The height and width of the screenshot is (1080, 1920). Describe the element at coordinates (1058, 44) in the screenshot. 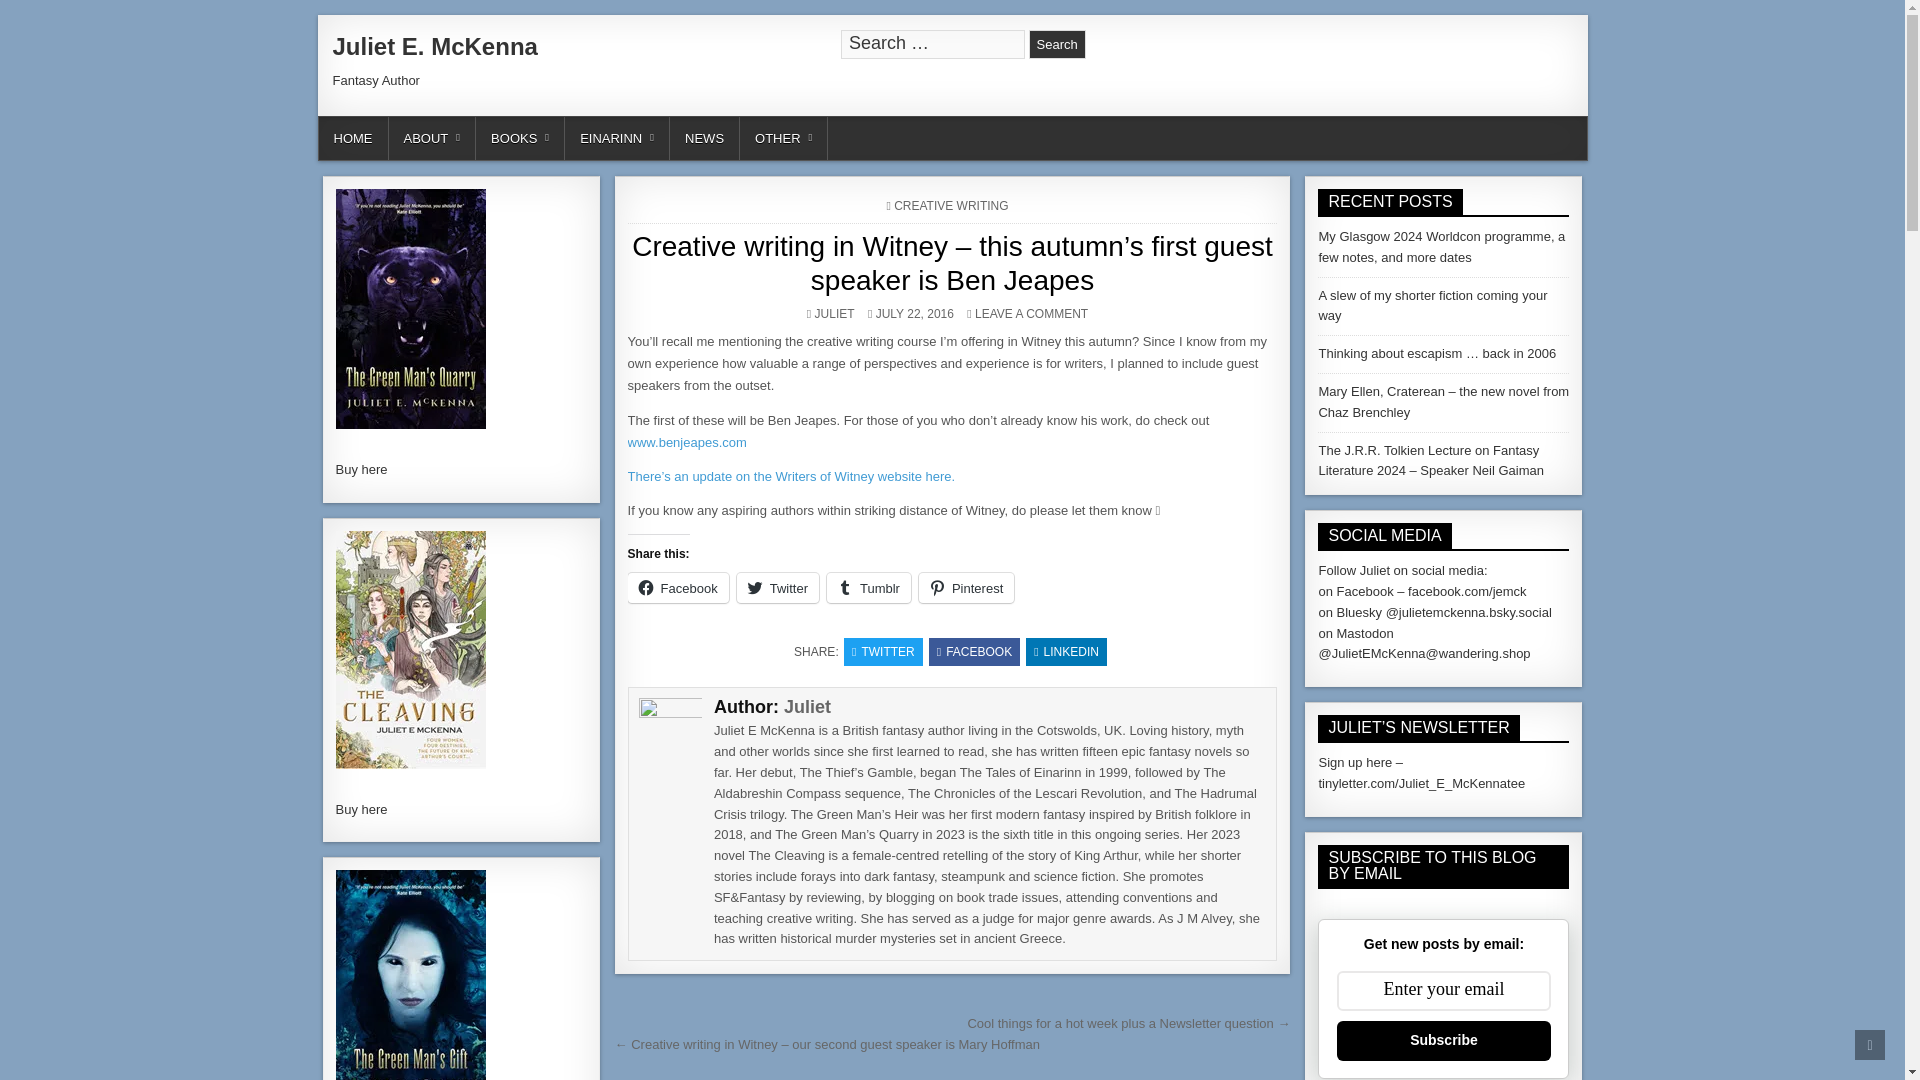

I see `Search` at that location.